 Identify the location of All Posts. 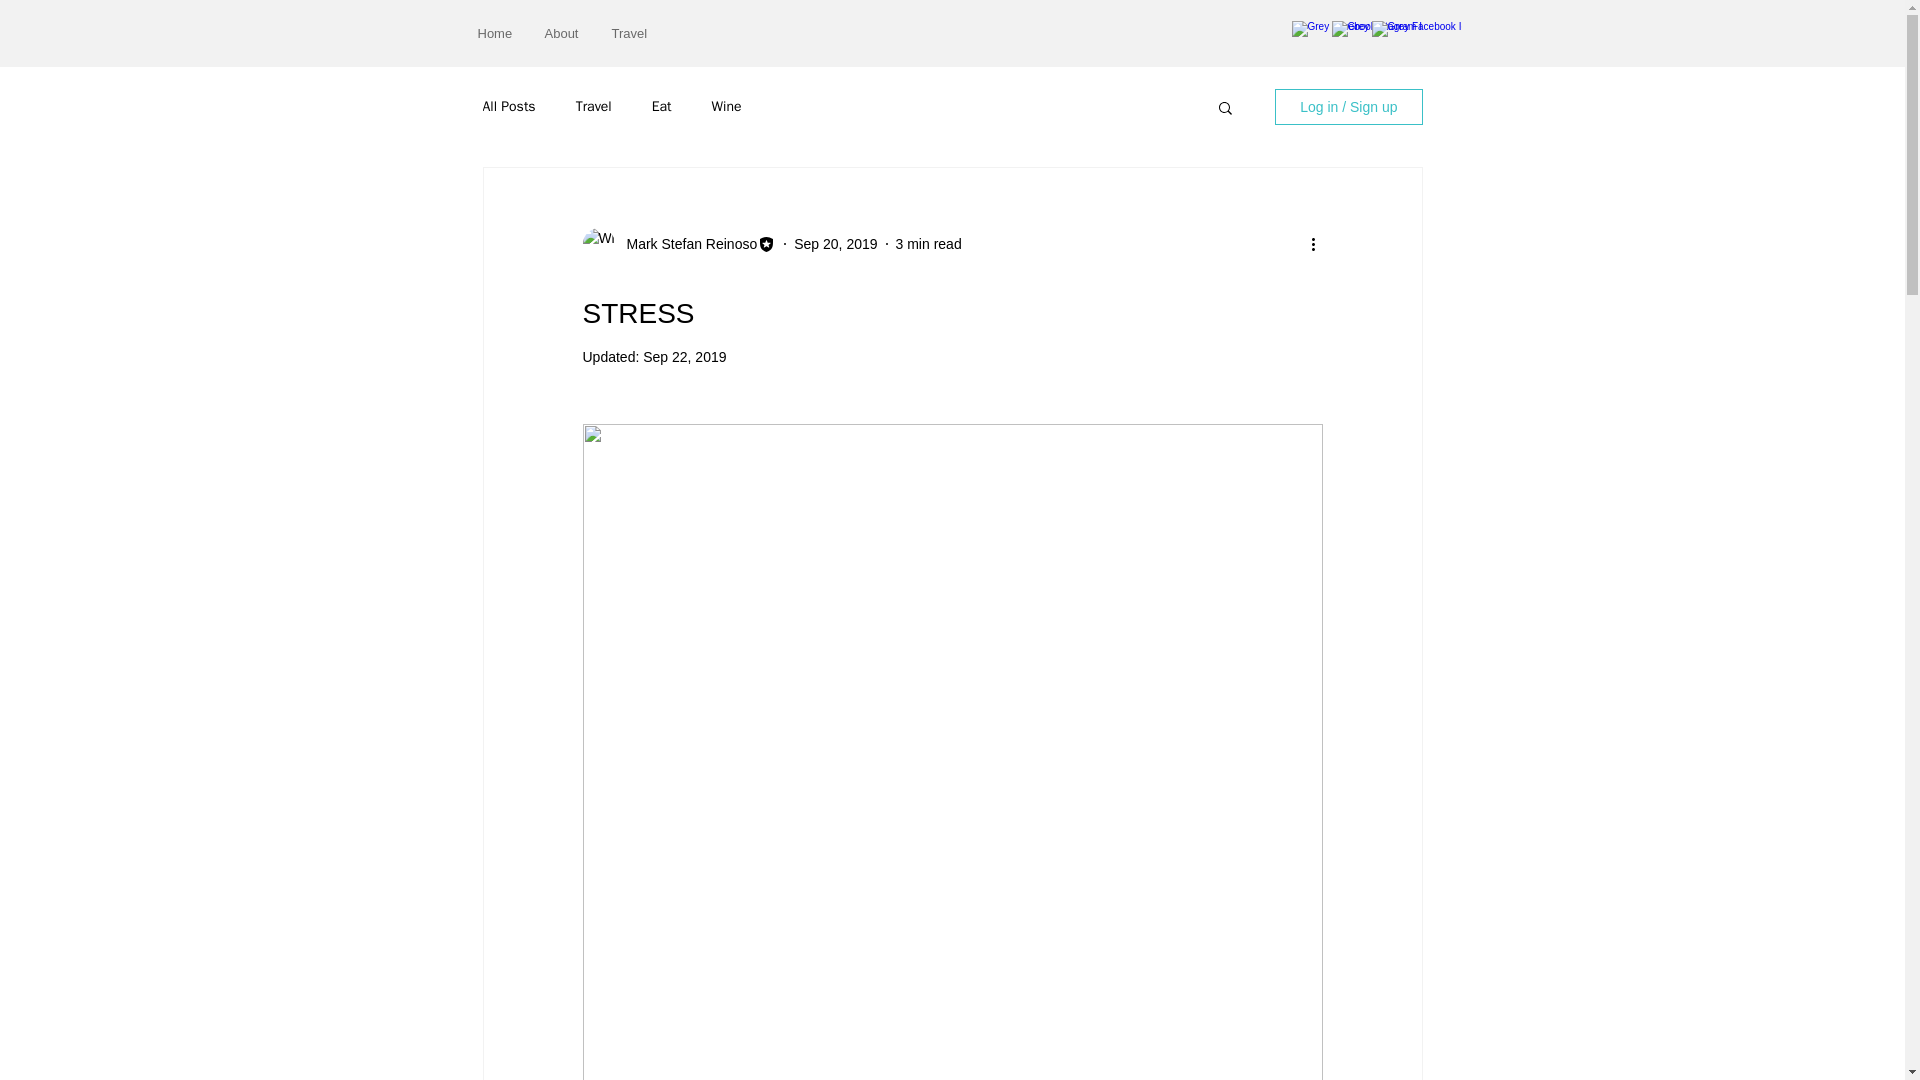
(508, 106).